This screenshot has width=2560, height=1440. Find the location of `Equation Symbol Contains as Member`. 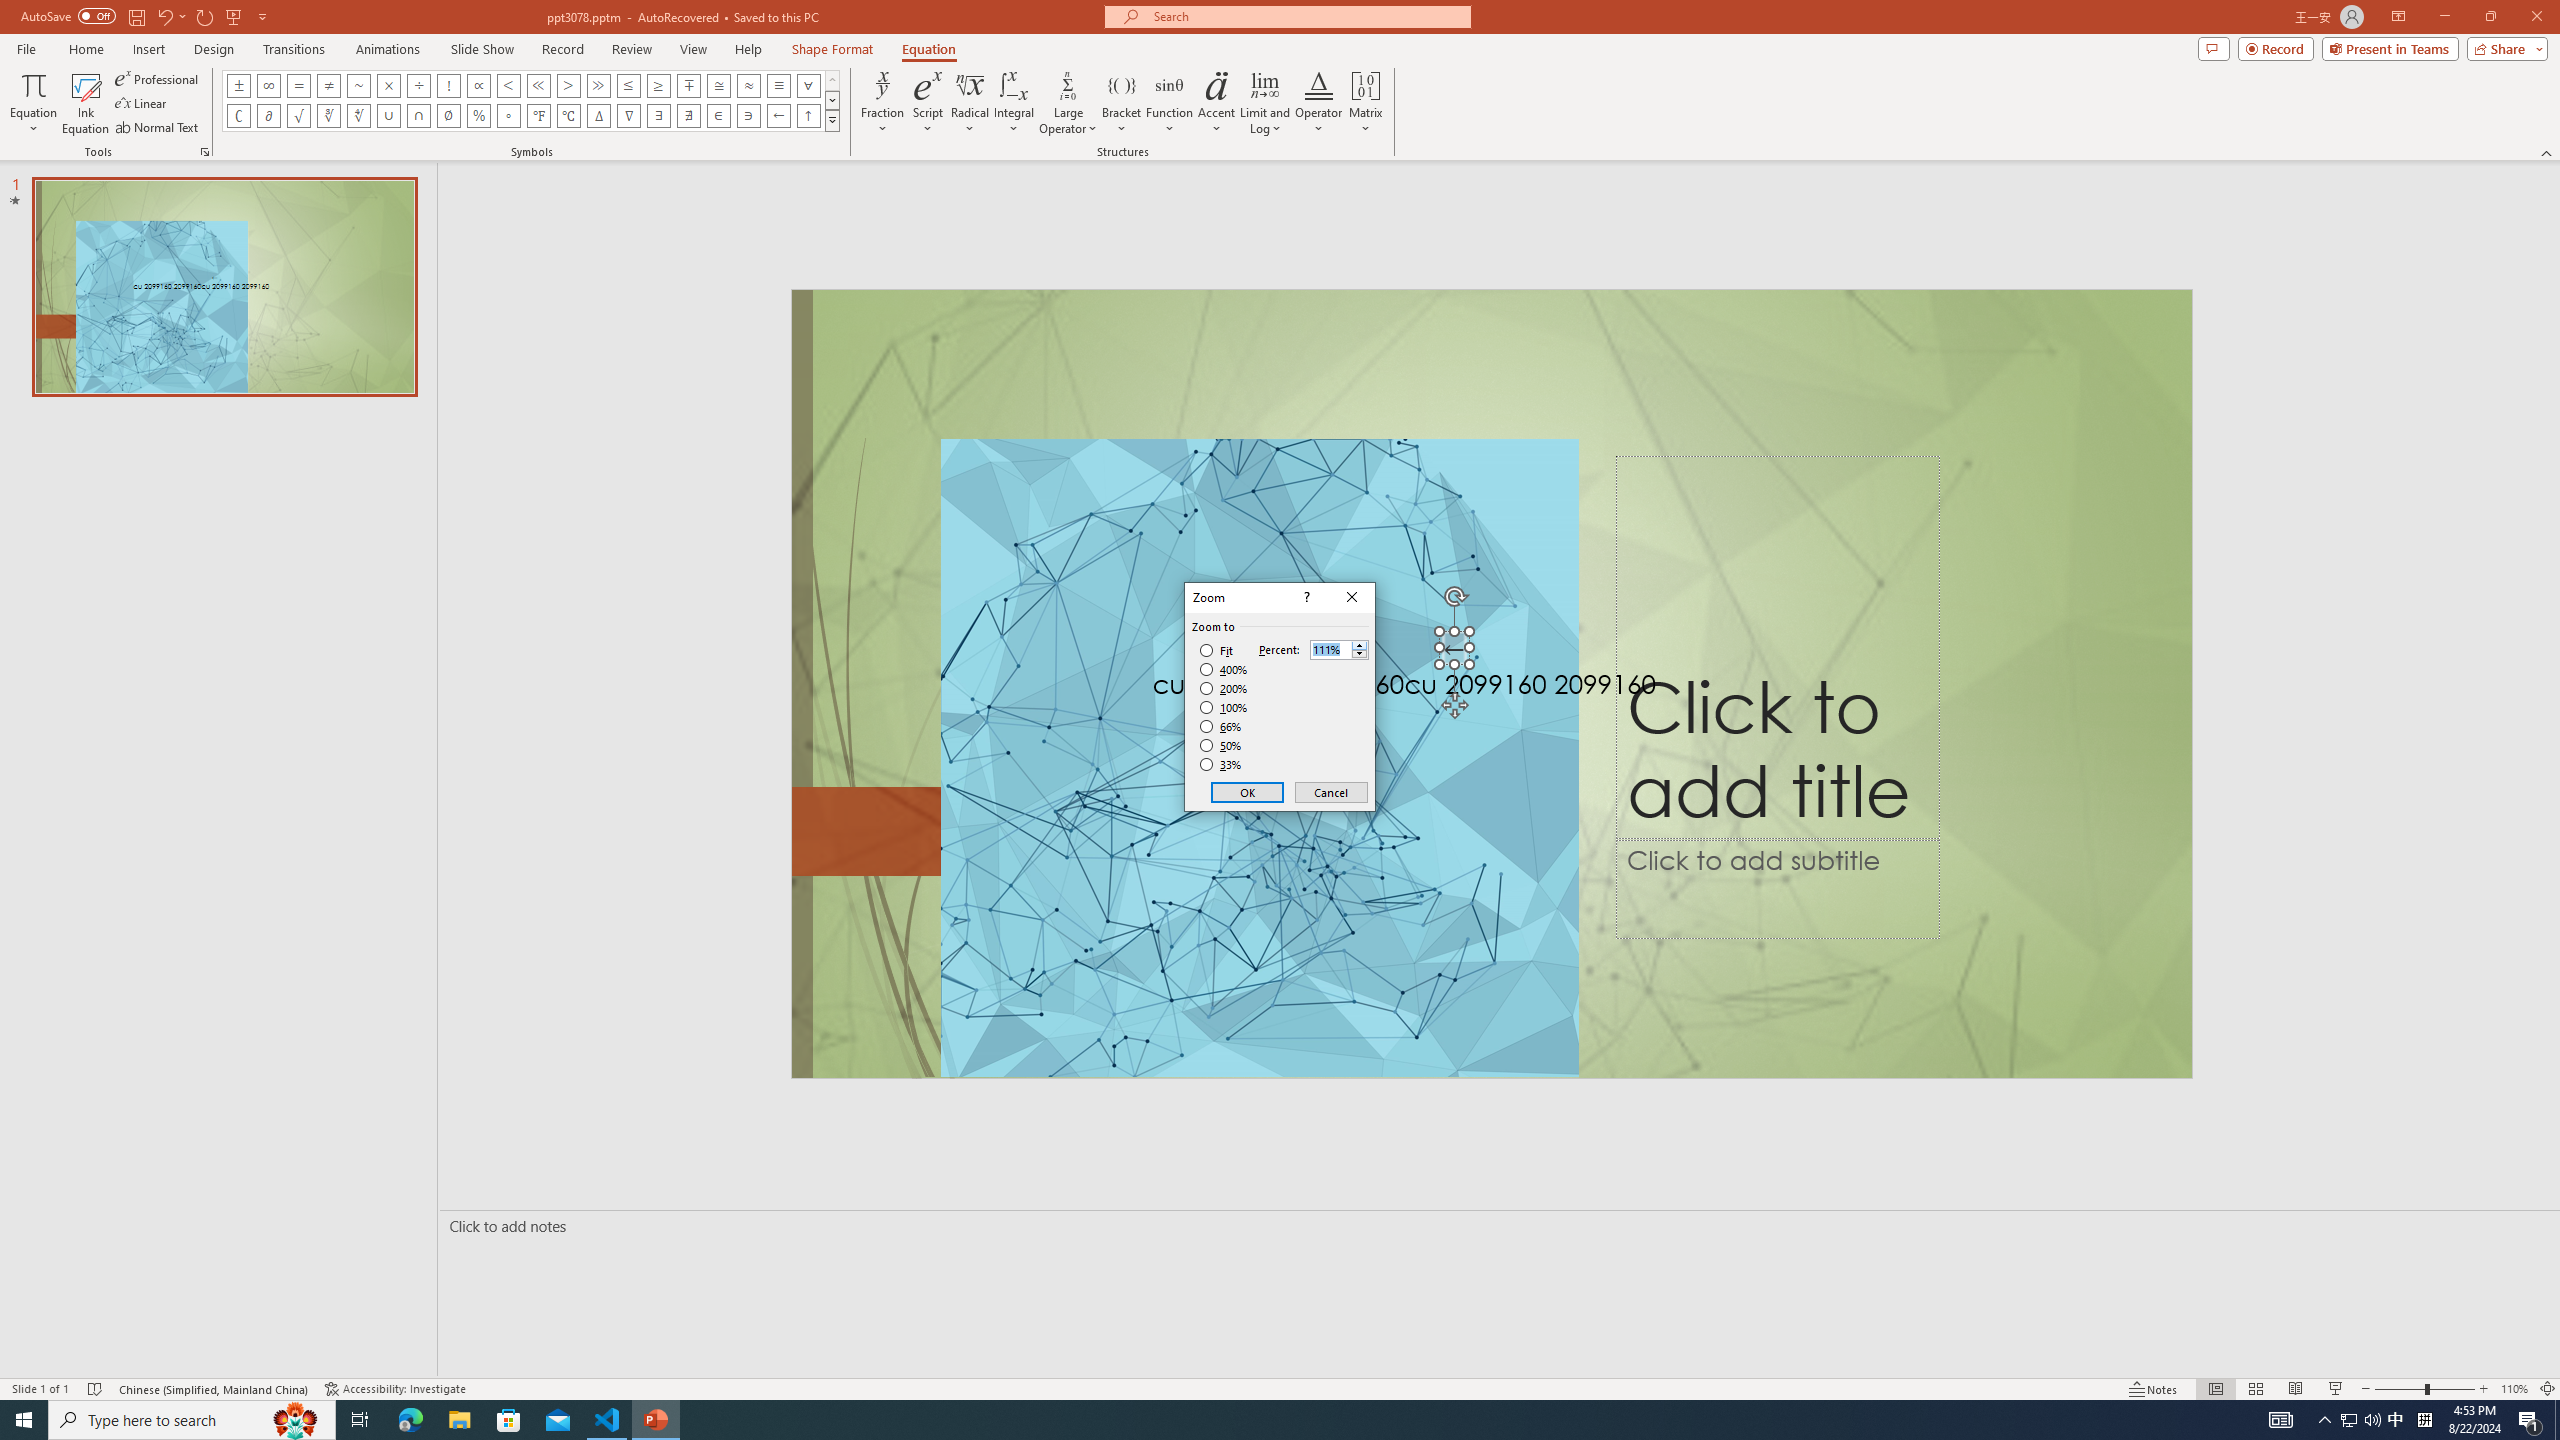

Equation Symbol Contains as Member is located at coordinates (748, 116).